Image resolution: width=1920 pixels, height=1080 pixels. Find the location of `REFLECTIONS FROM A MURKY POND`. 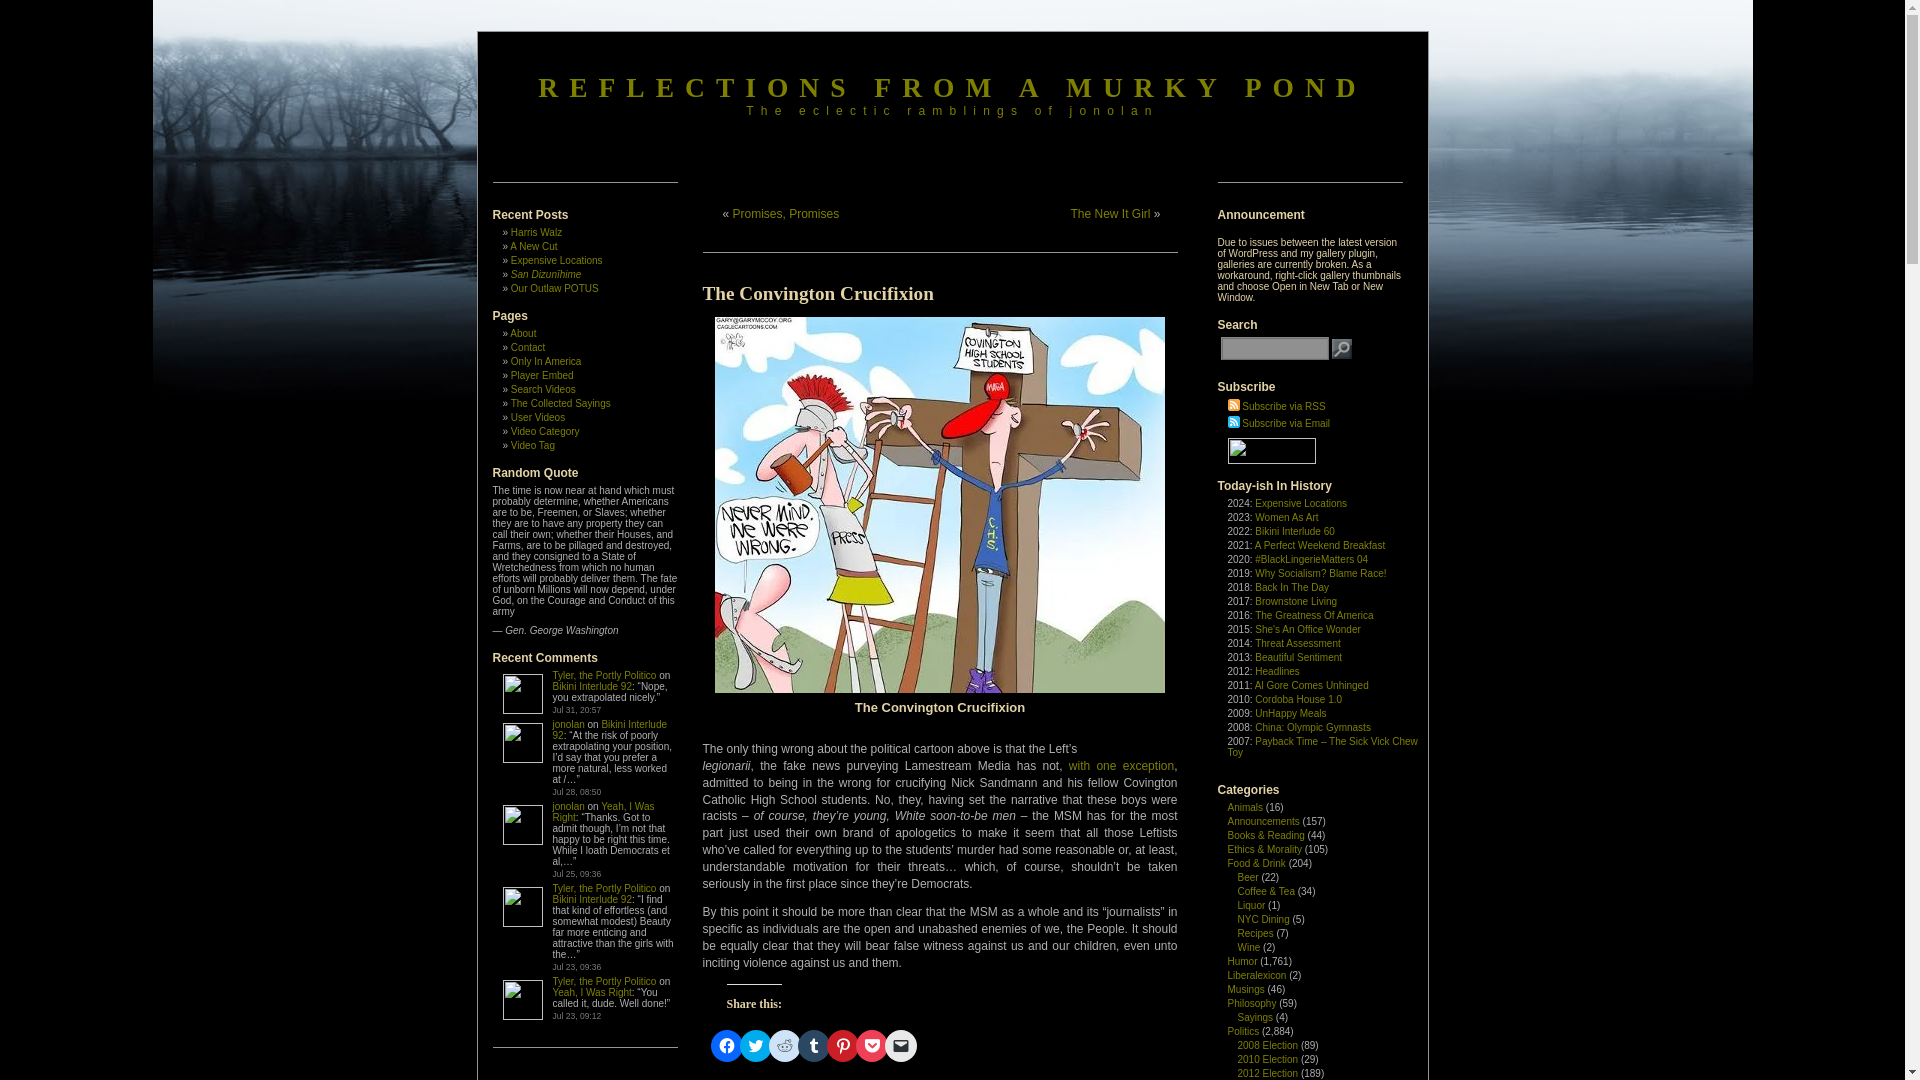

REFLECTIONS FROM A MURKY POND is located at coordinates (951, 87).